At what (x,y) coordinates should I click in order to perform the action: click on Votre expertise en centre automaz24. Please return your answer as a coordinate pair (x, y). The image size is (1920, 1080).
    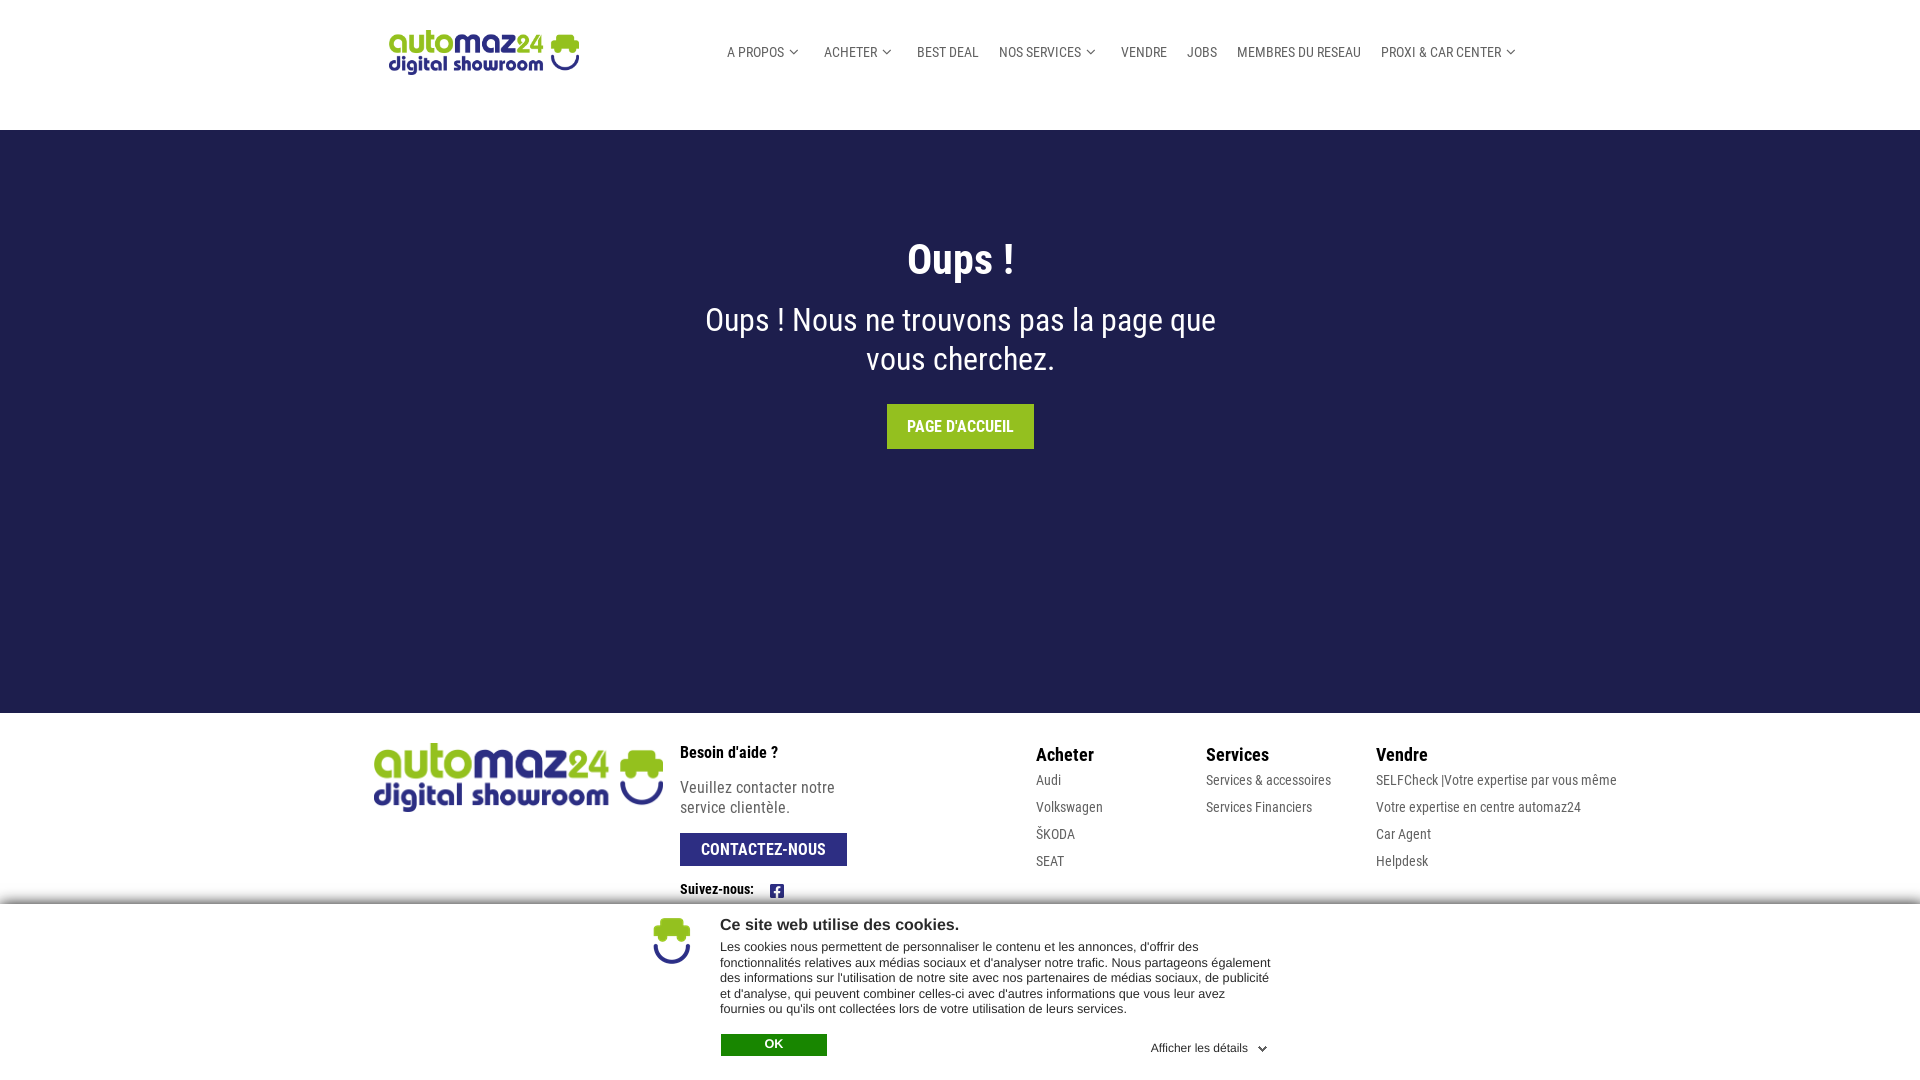
    Looking at the image, I should click on (1478, 807).